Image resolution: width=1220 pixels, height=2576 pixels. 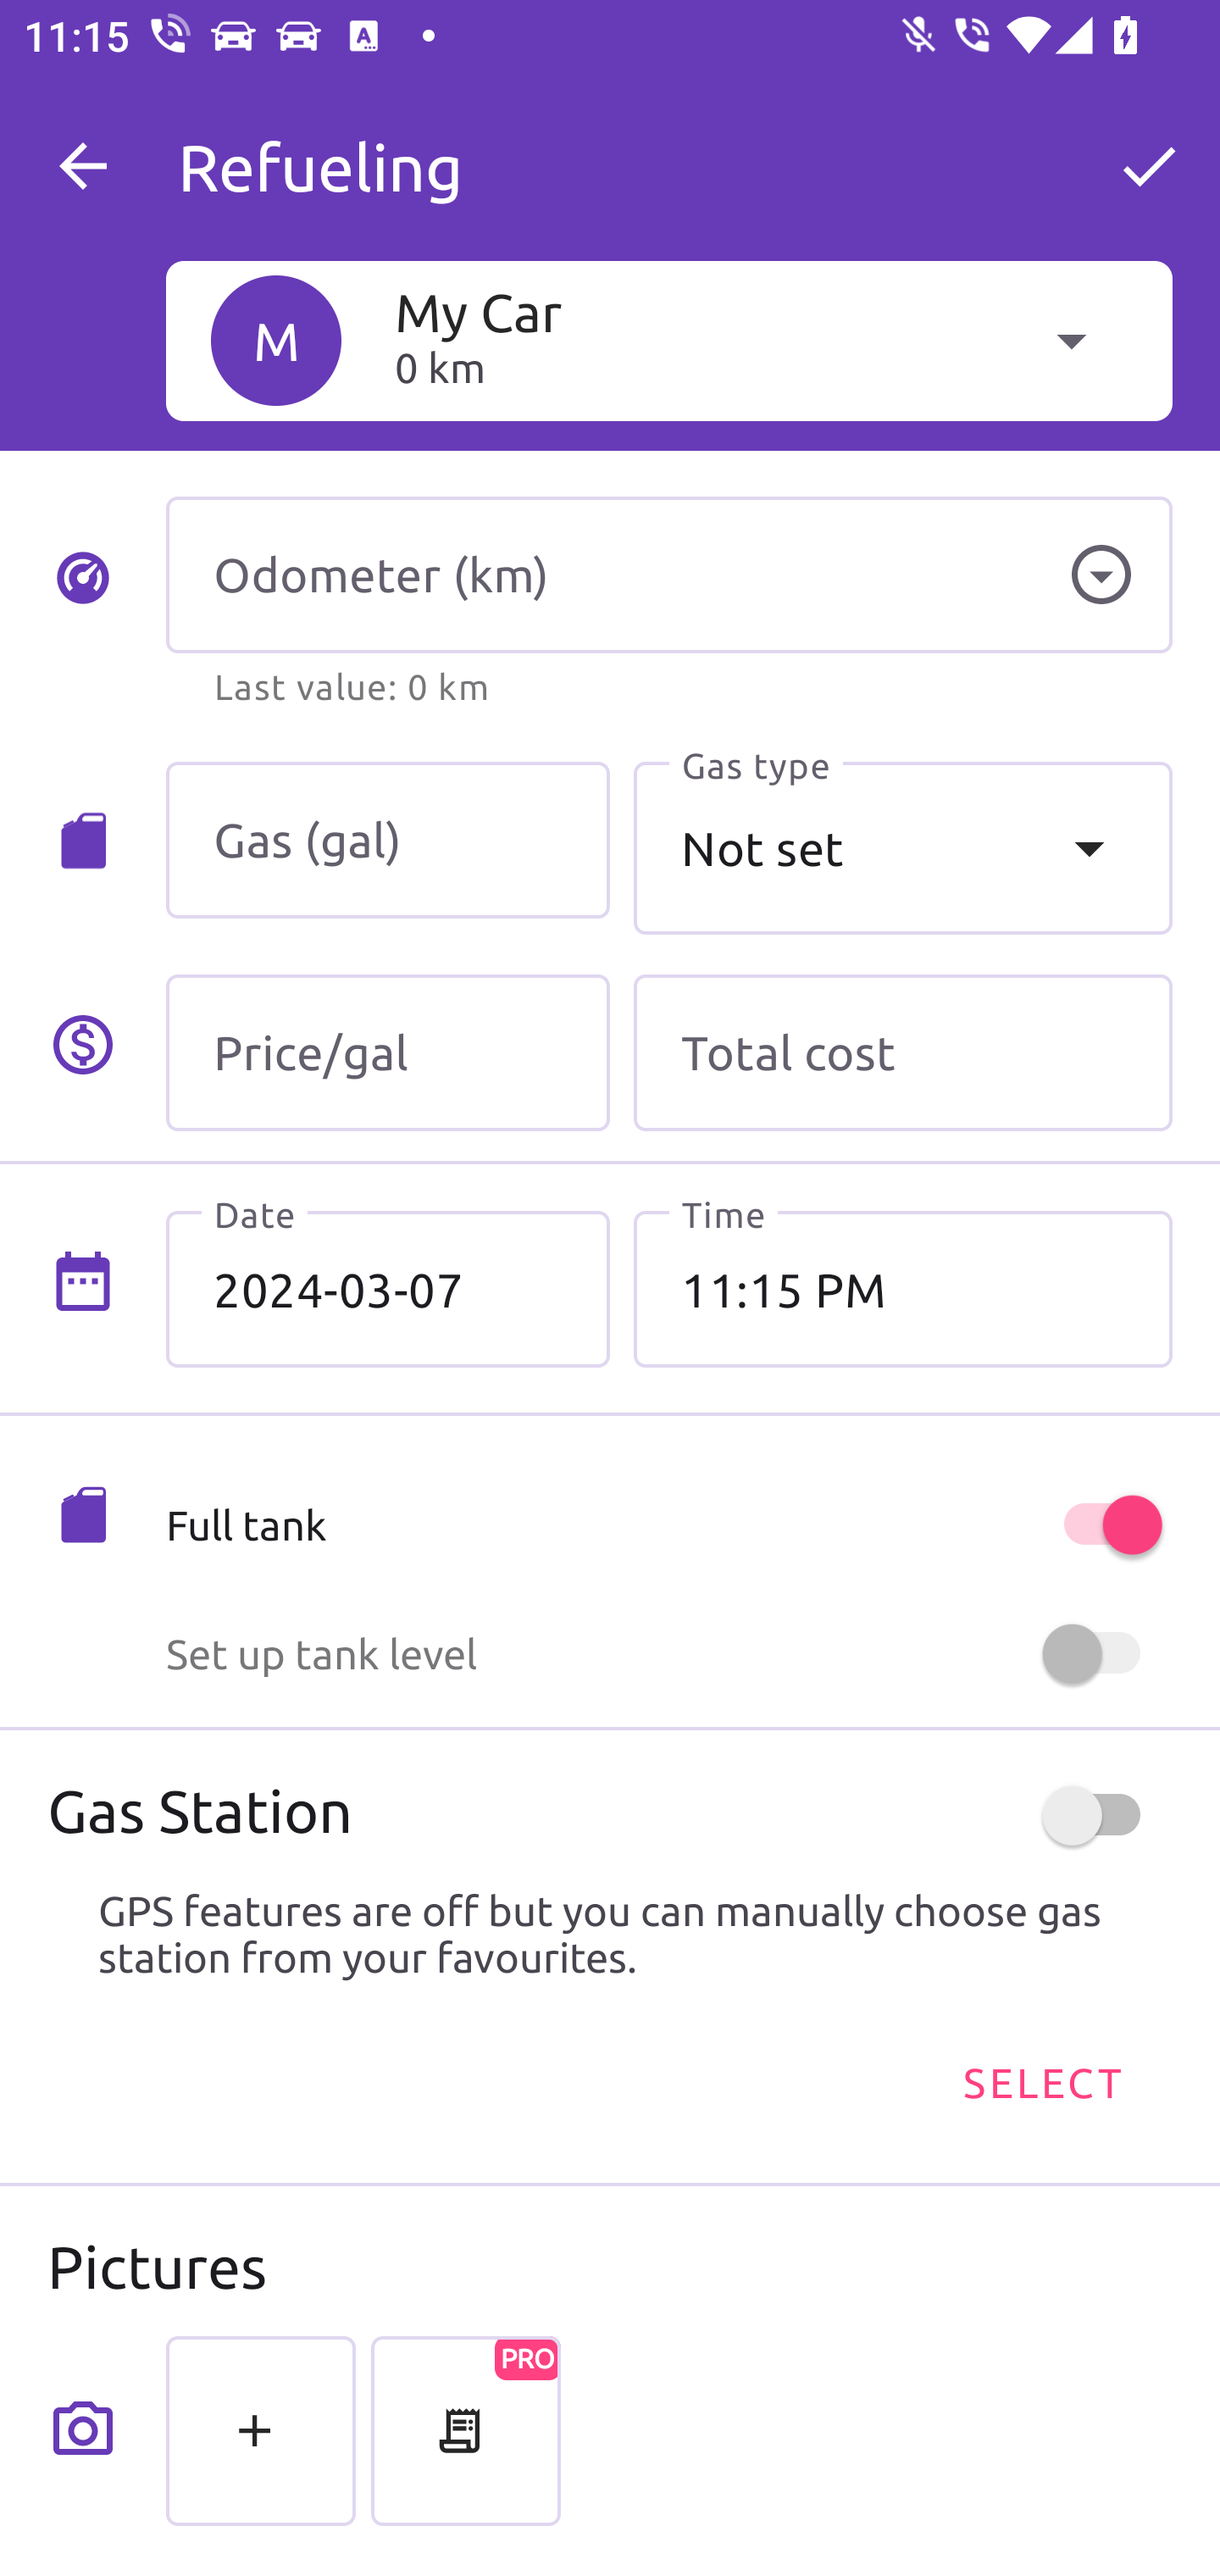 I want to click on OK, so click(x=1149, y=166).